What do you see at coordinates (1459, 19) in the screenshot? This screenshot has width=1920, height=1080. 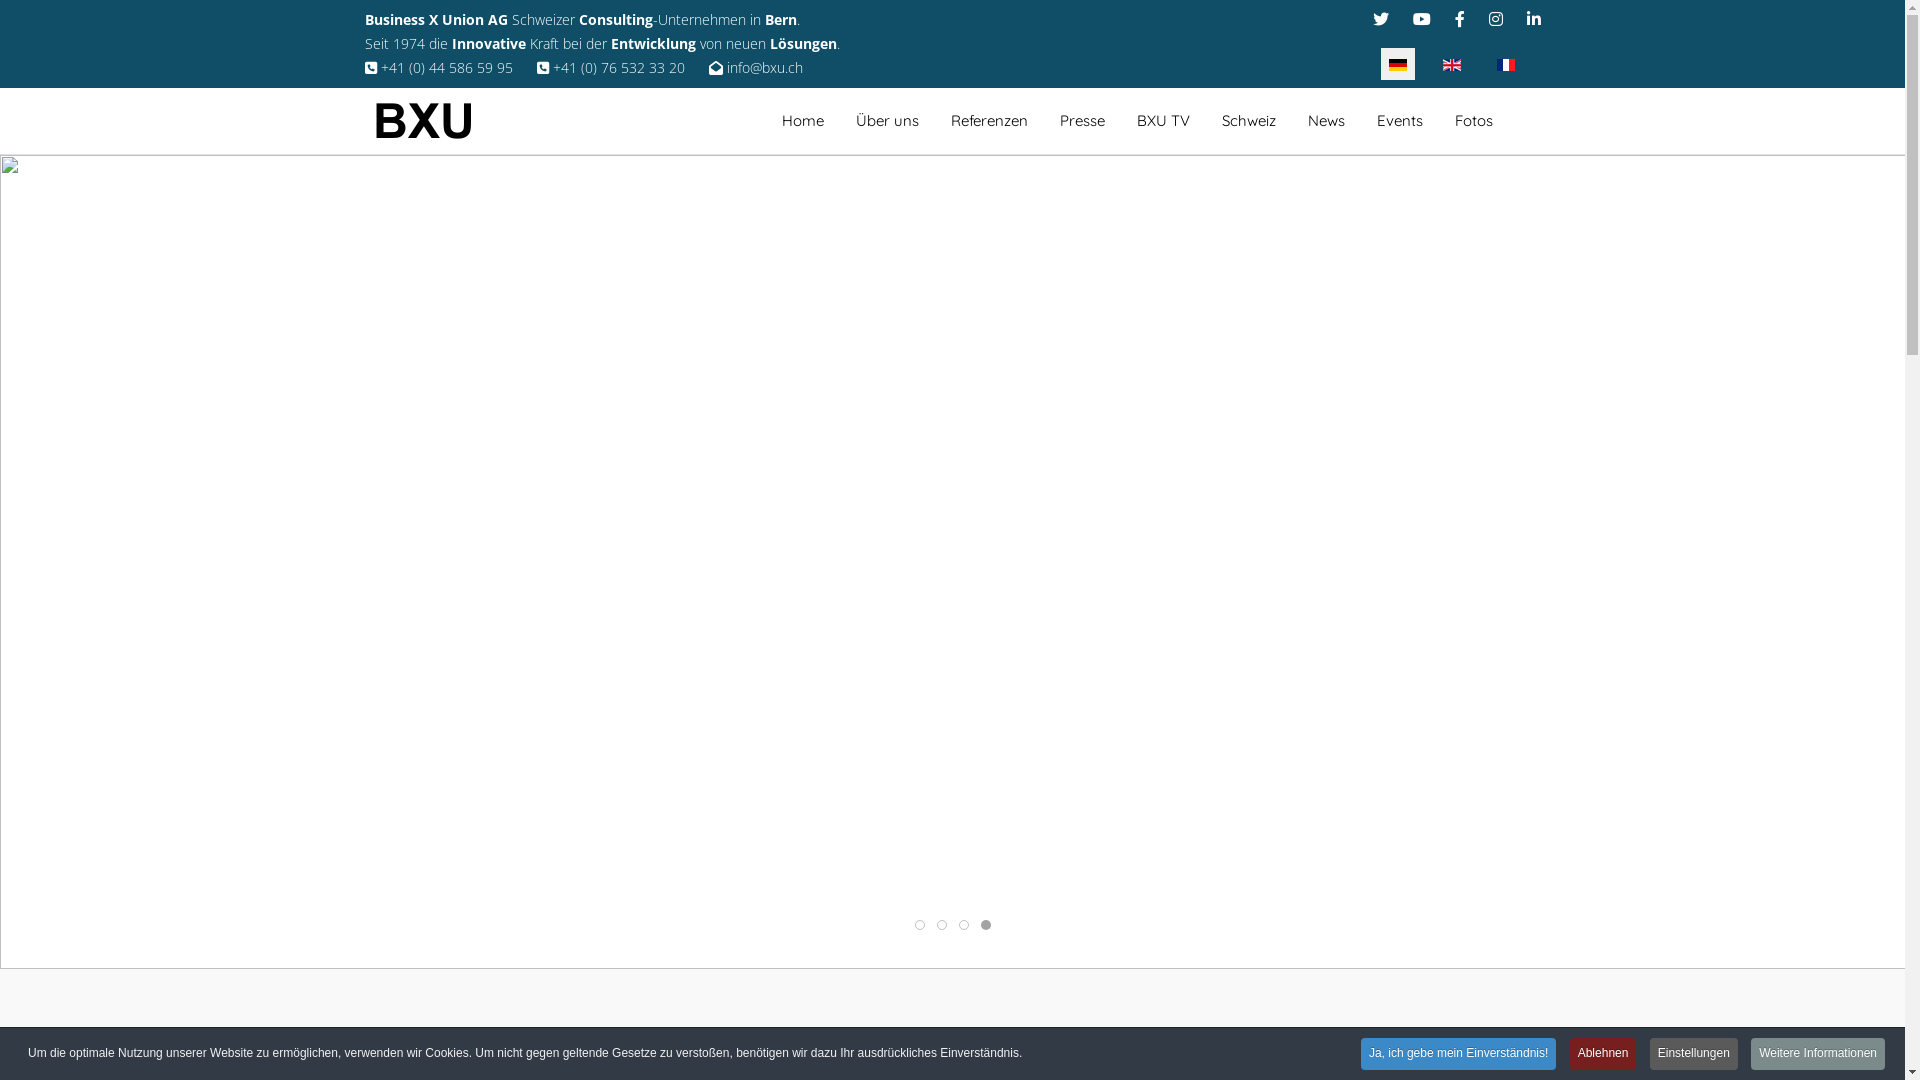 I see `Facebook` at bounding box center [1459, 19].